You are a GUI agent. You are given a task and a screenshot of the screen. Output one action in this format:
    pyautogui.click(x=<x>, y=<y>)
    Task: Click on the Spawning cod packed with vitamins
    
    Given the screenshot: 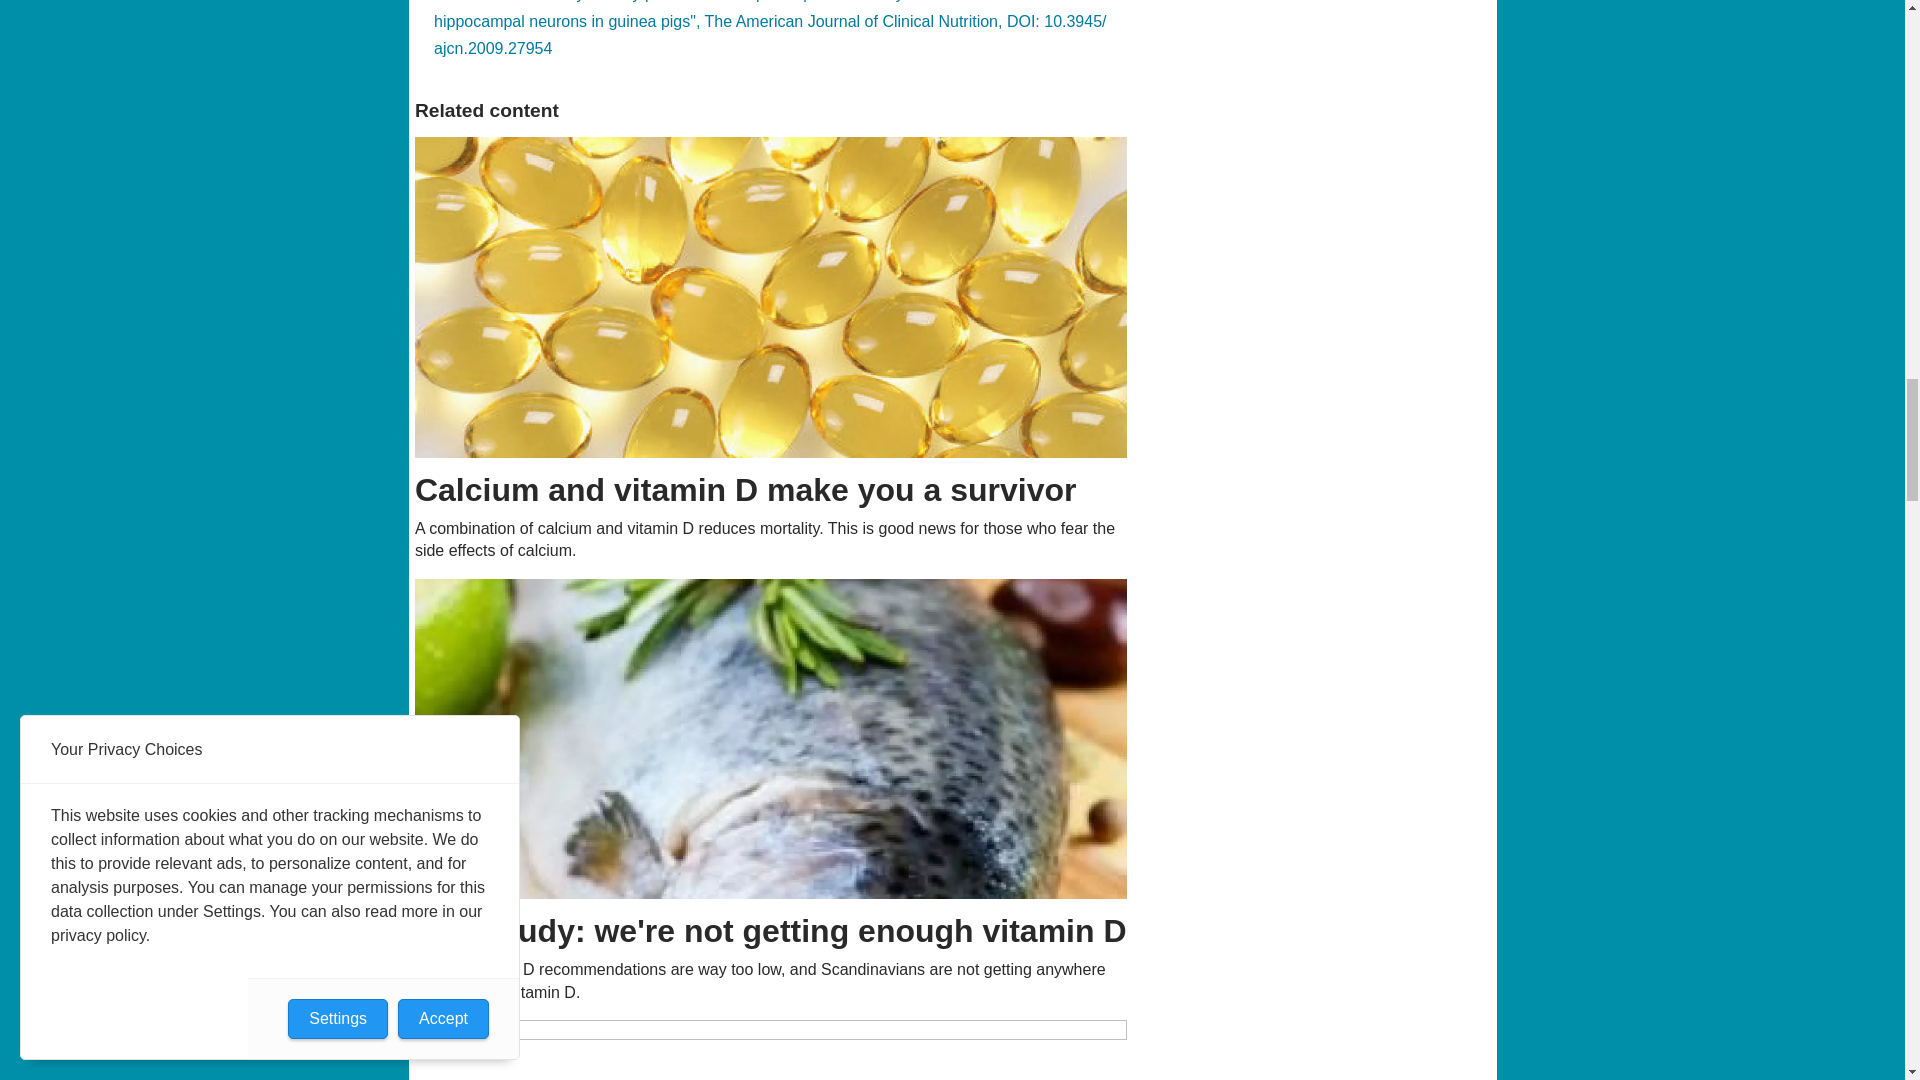 What is the action you would take?
    pyautogui.click(x=771, y=1050)
    